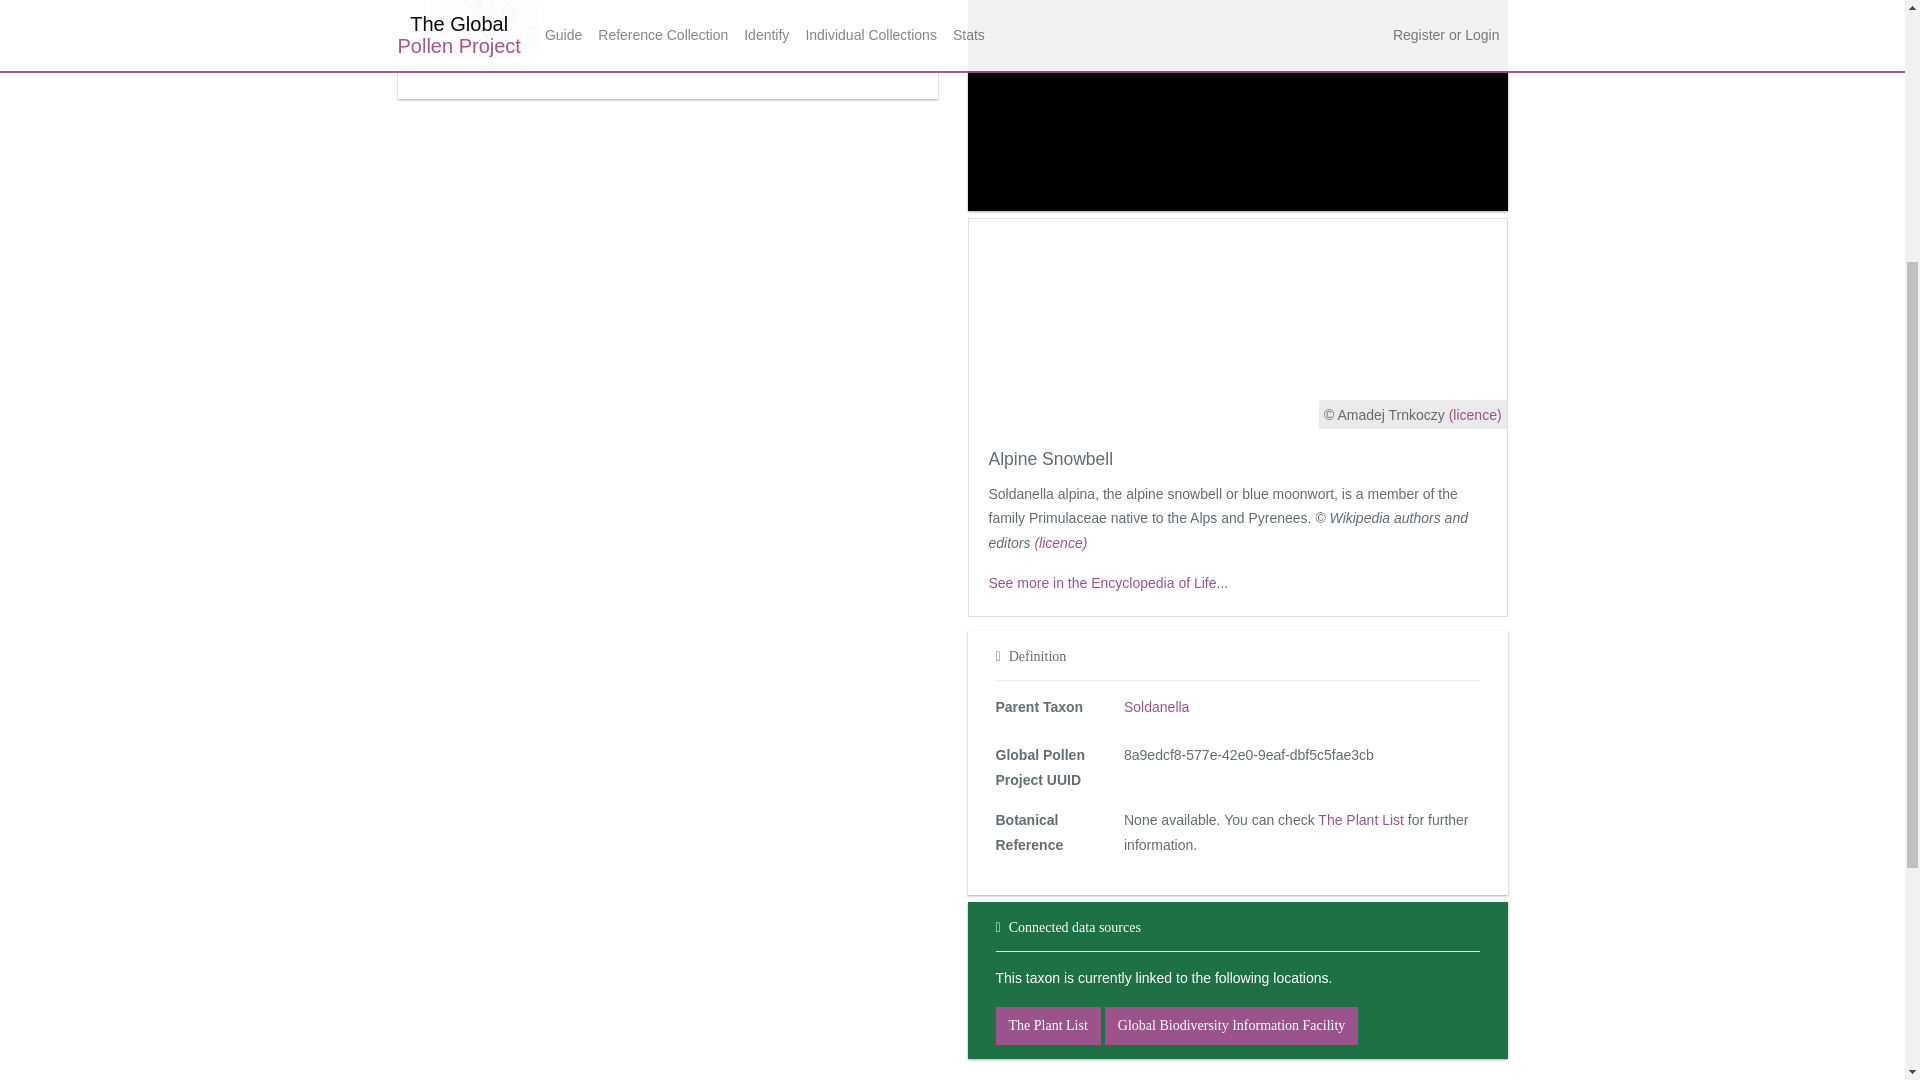 This screenshot has height=1080, width=1920. What do you see at coordinates (1360, 820) in the screenshot?
I see `The Plant List` at bounding box center [1360, 820].